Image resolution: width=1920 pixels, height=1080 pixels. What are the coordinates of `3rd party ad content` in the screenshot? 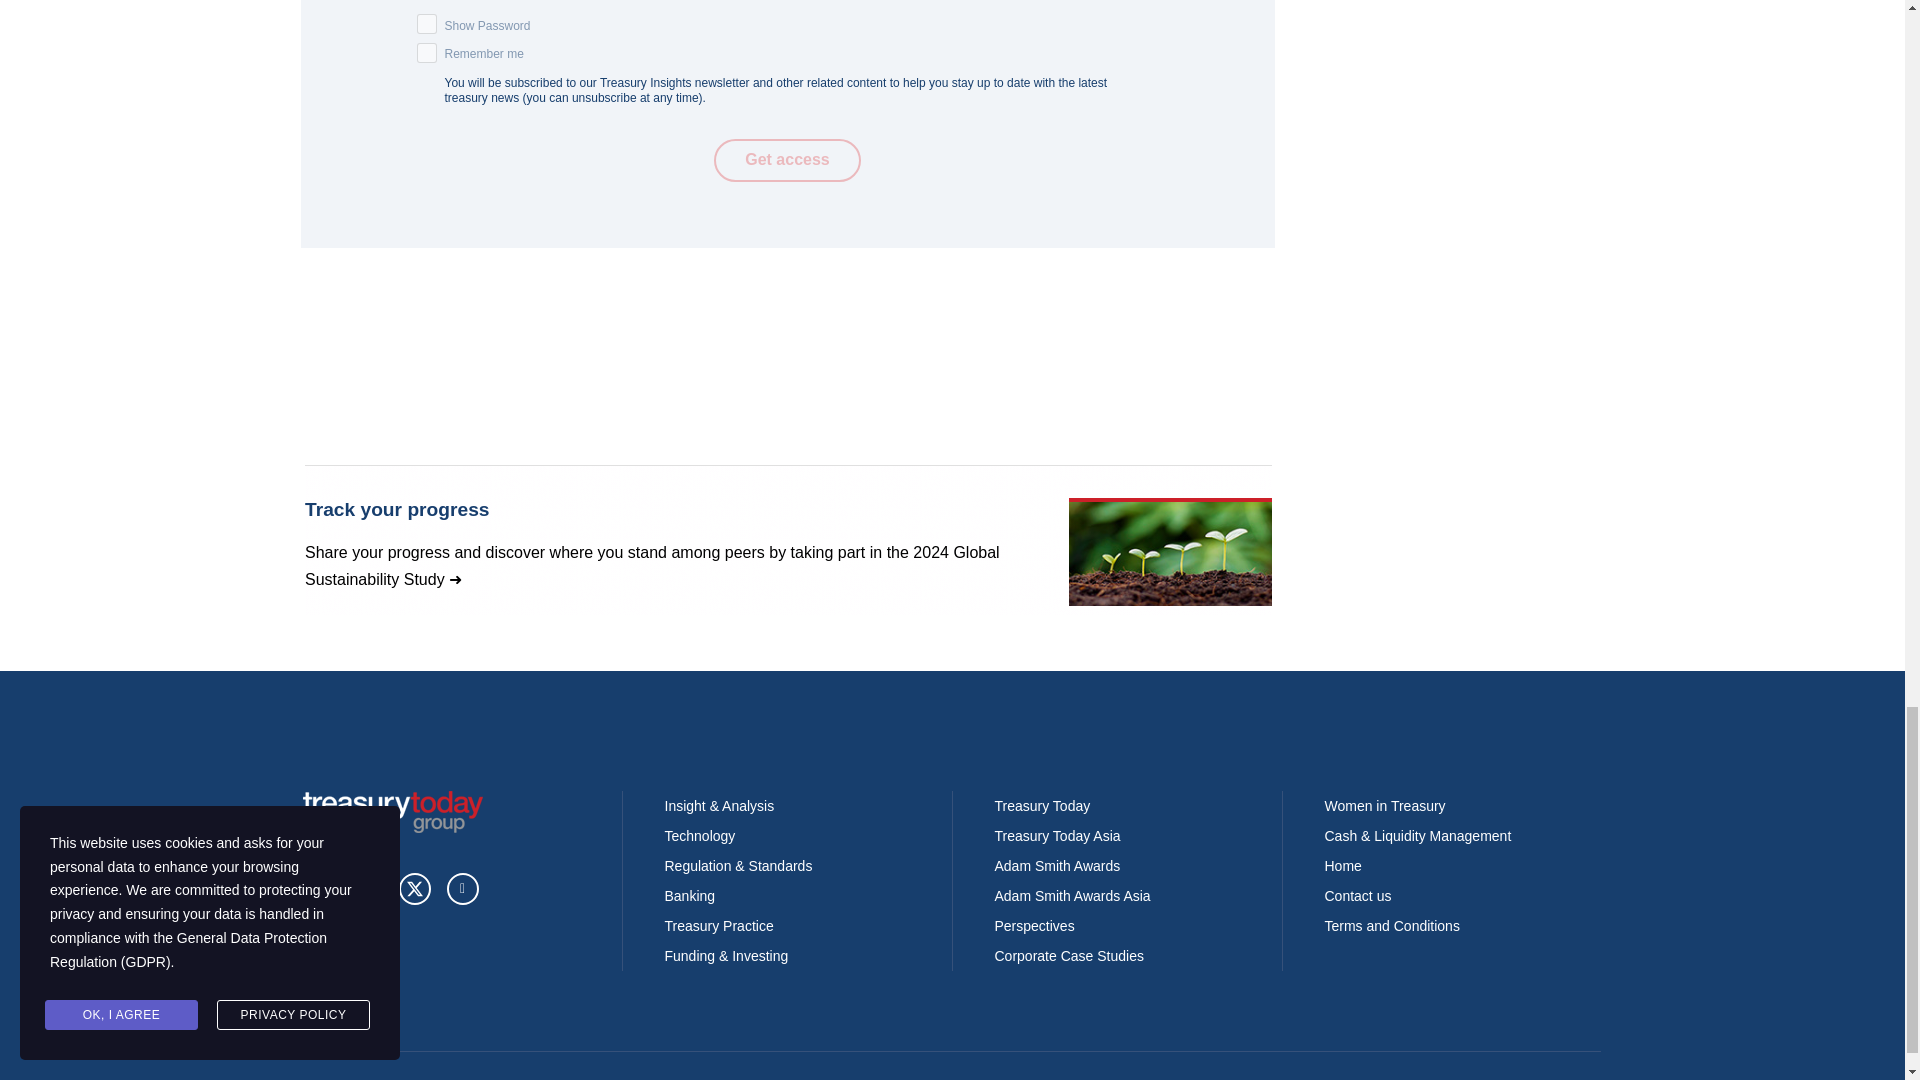 It's located at (787, 540).